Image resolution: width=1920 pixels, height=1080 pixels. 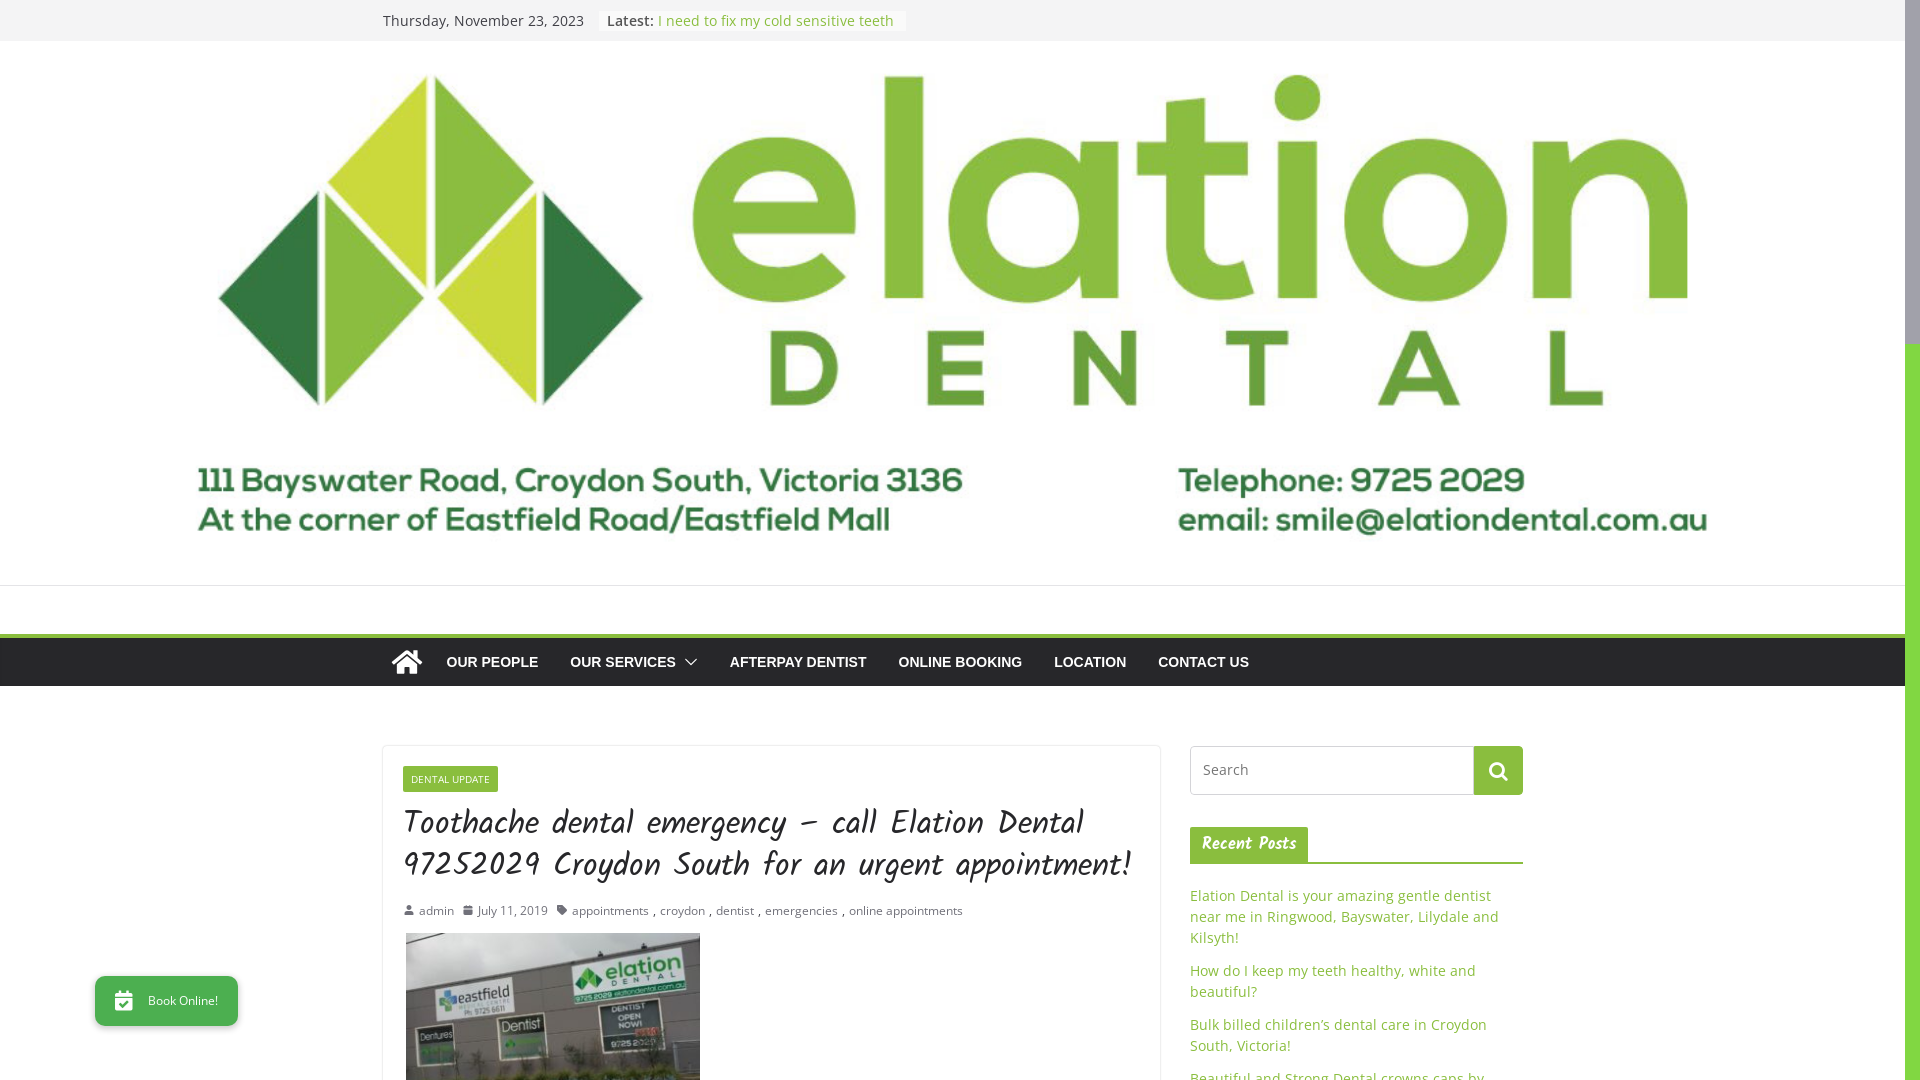 What do you see at coordinates (166, 1001) in the screenshot?
I see `Book Online!` at bounding box center [166, 1001].